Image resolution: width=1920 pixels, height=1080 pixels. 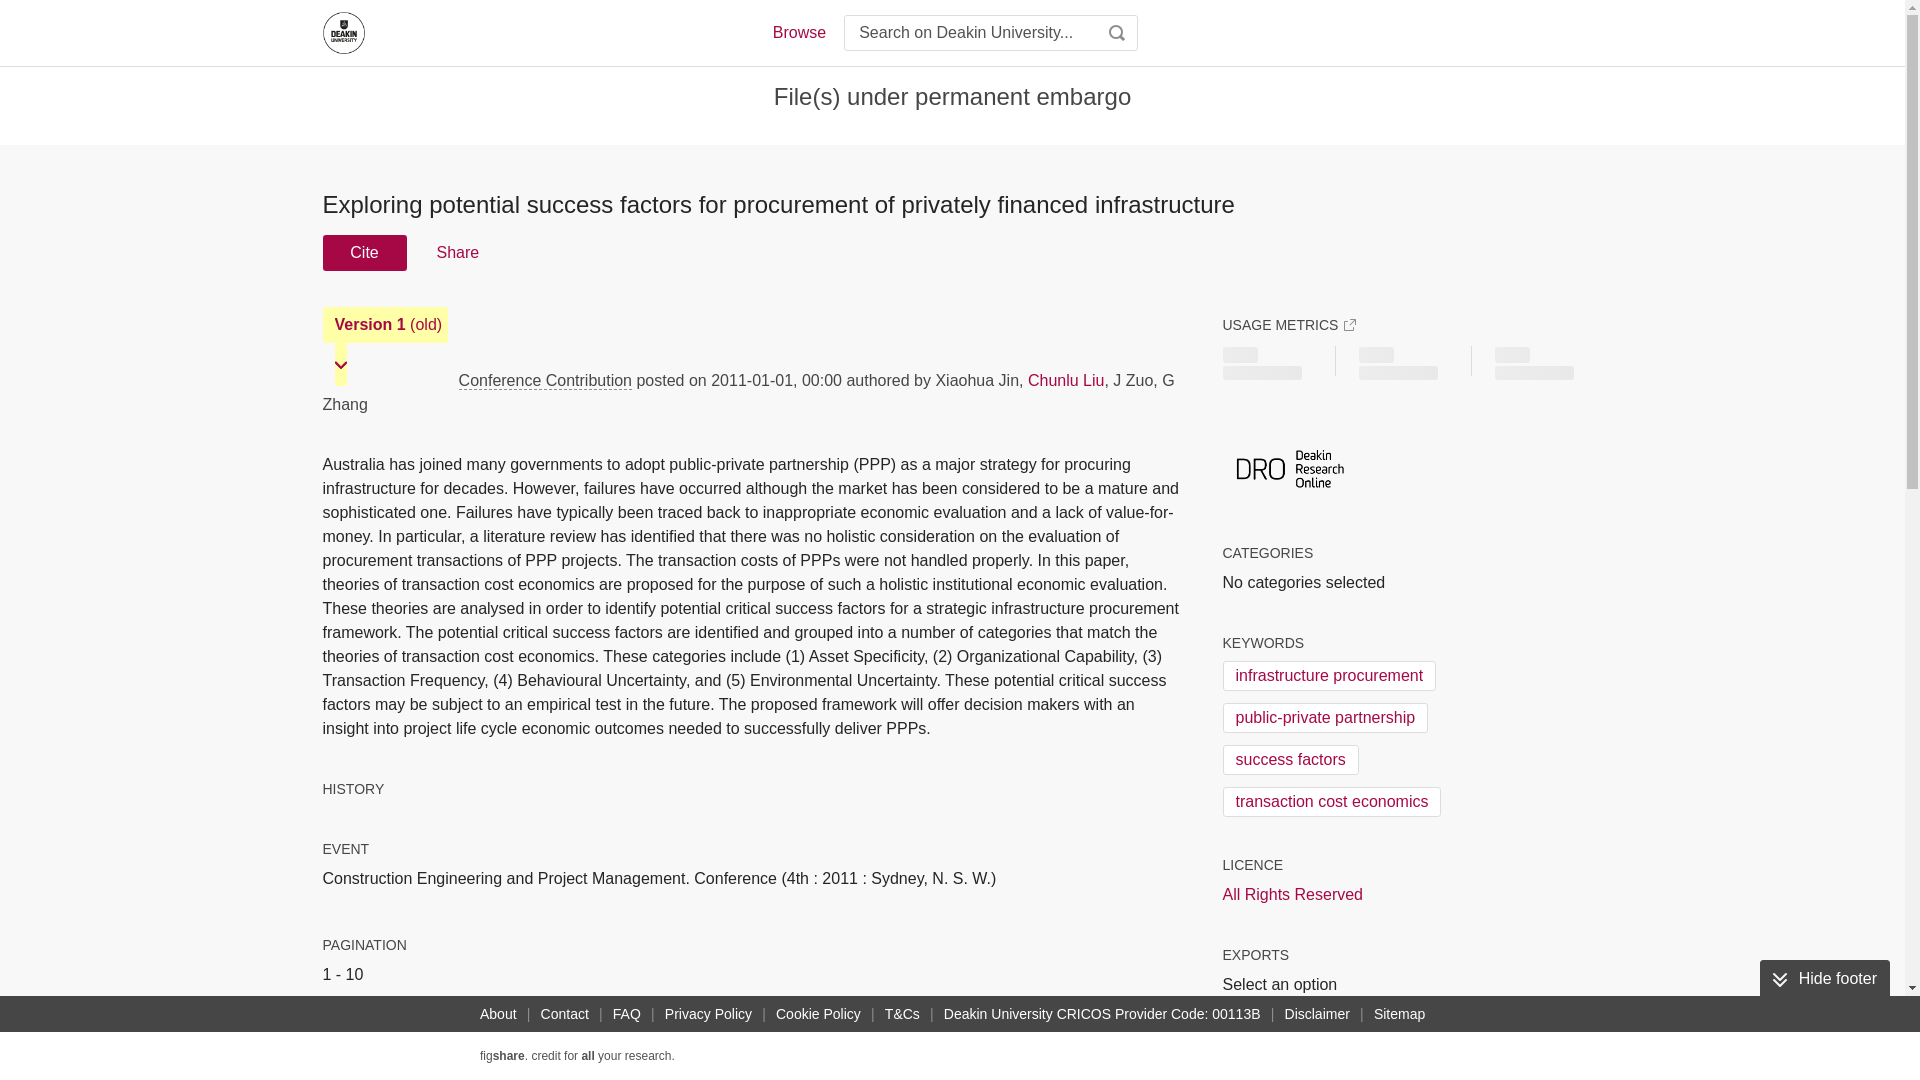 What do you see at coordinates (1285, 984) in the screenshot?
I see `Select an option` at bounding box center [1285, 984].